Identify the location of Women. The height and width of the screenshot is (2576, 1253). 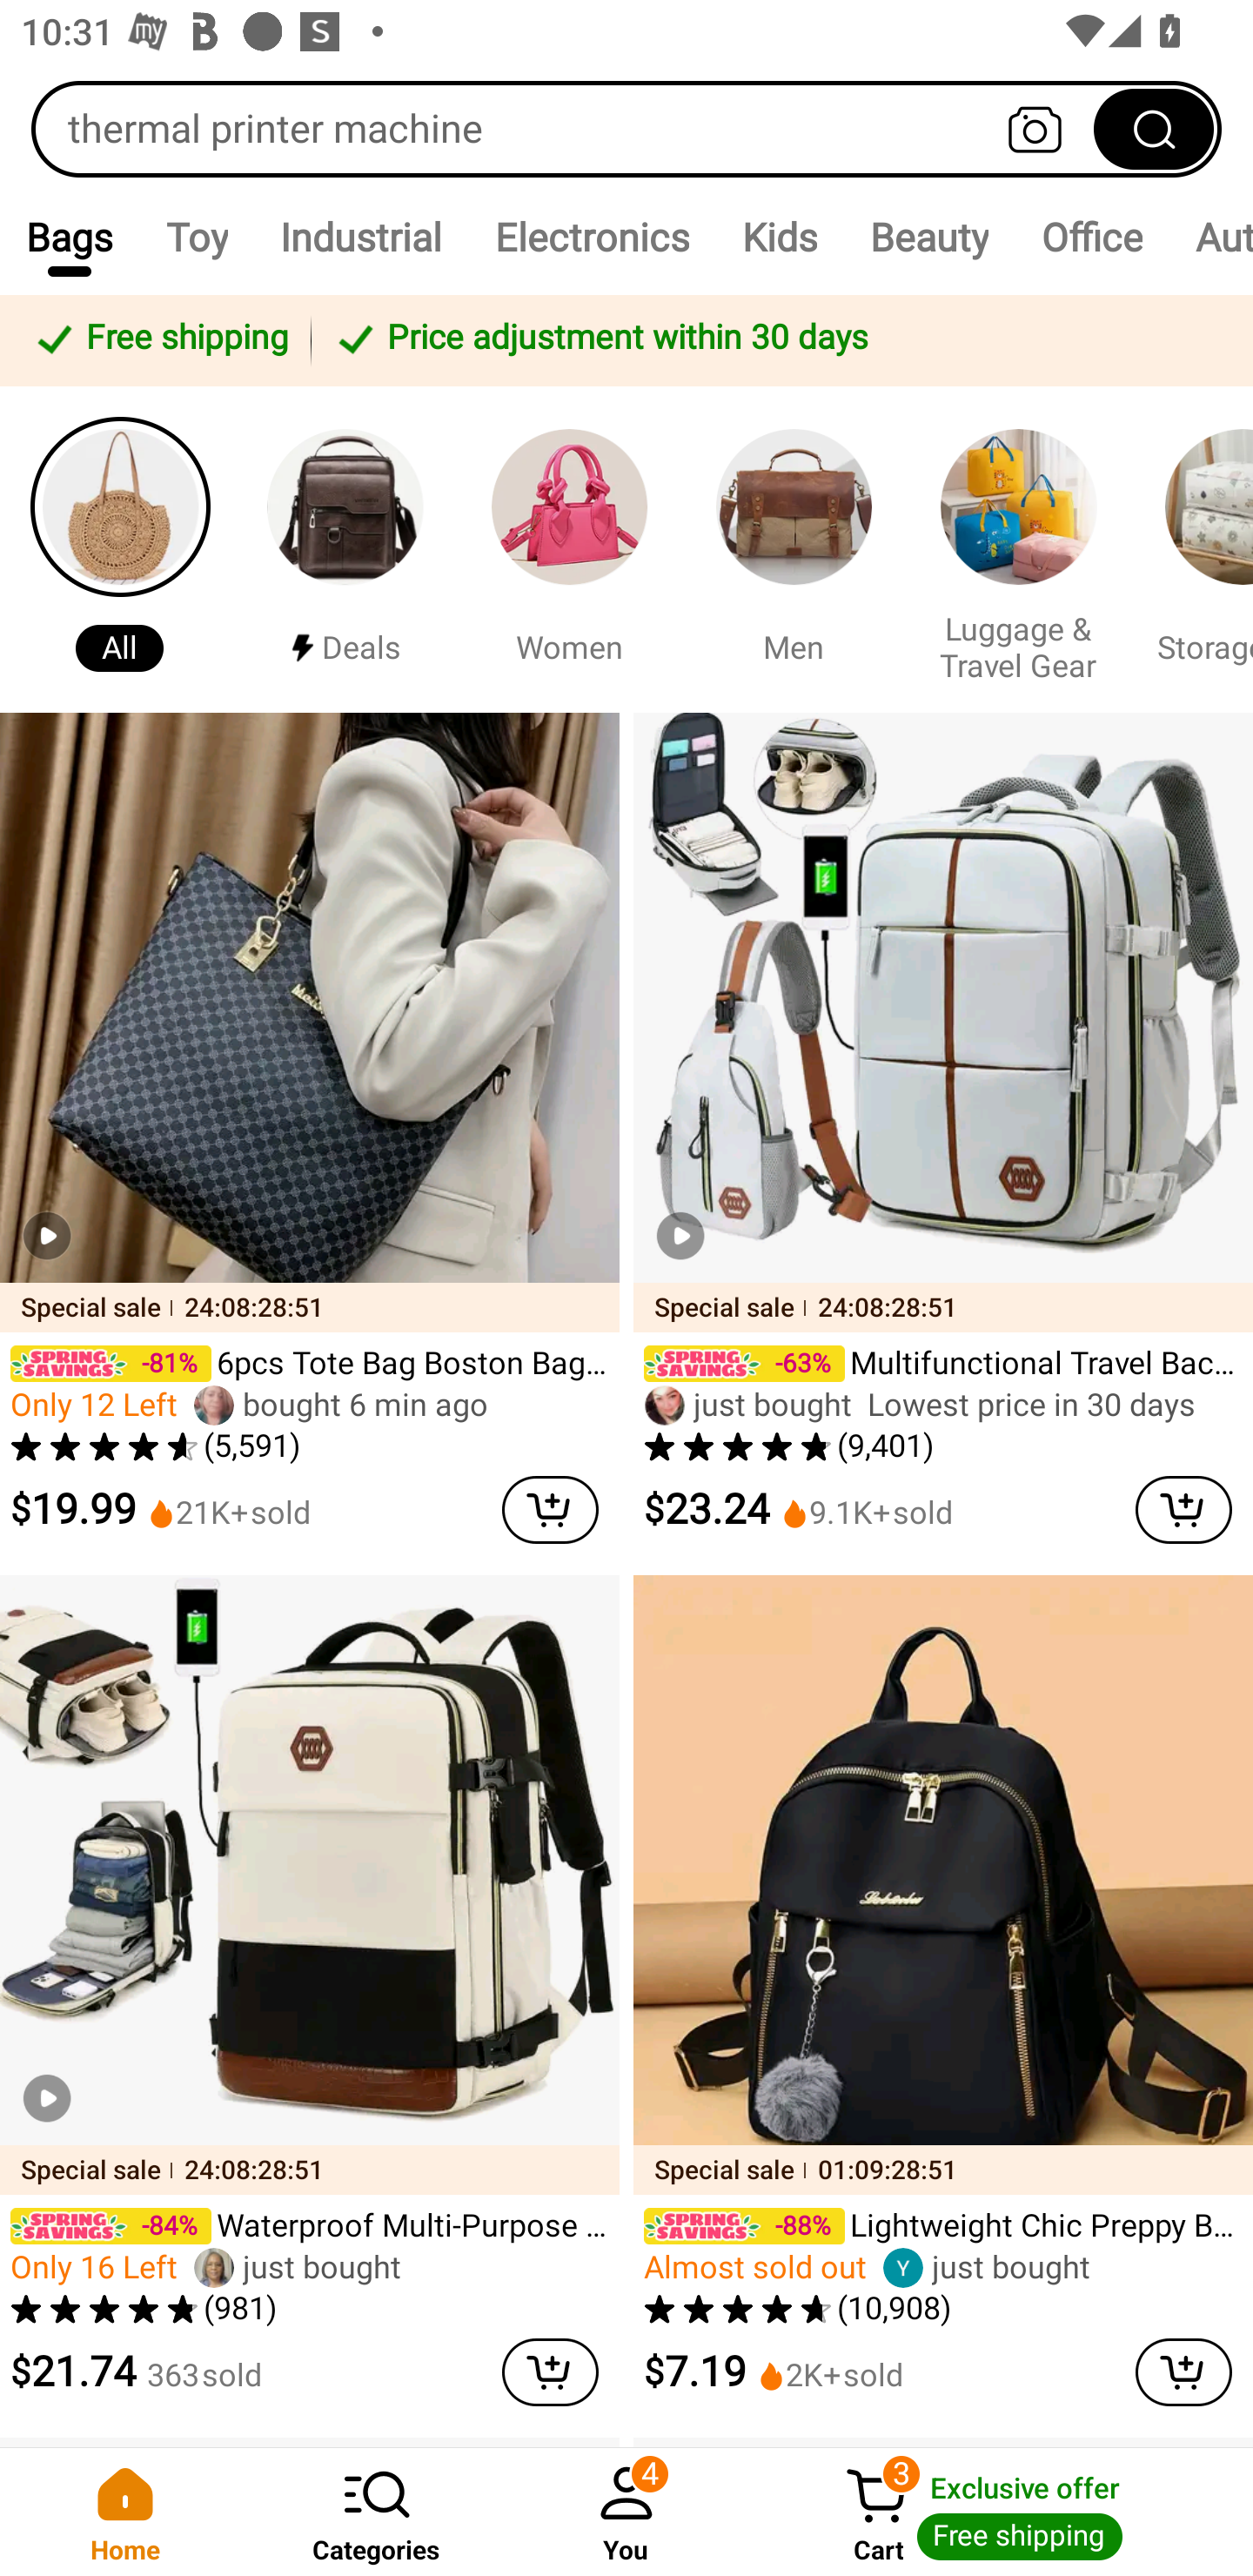
(569, 548).